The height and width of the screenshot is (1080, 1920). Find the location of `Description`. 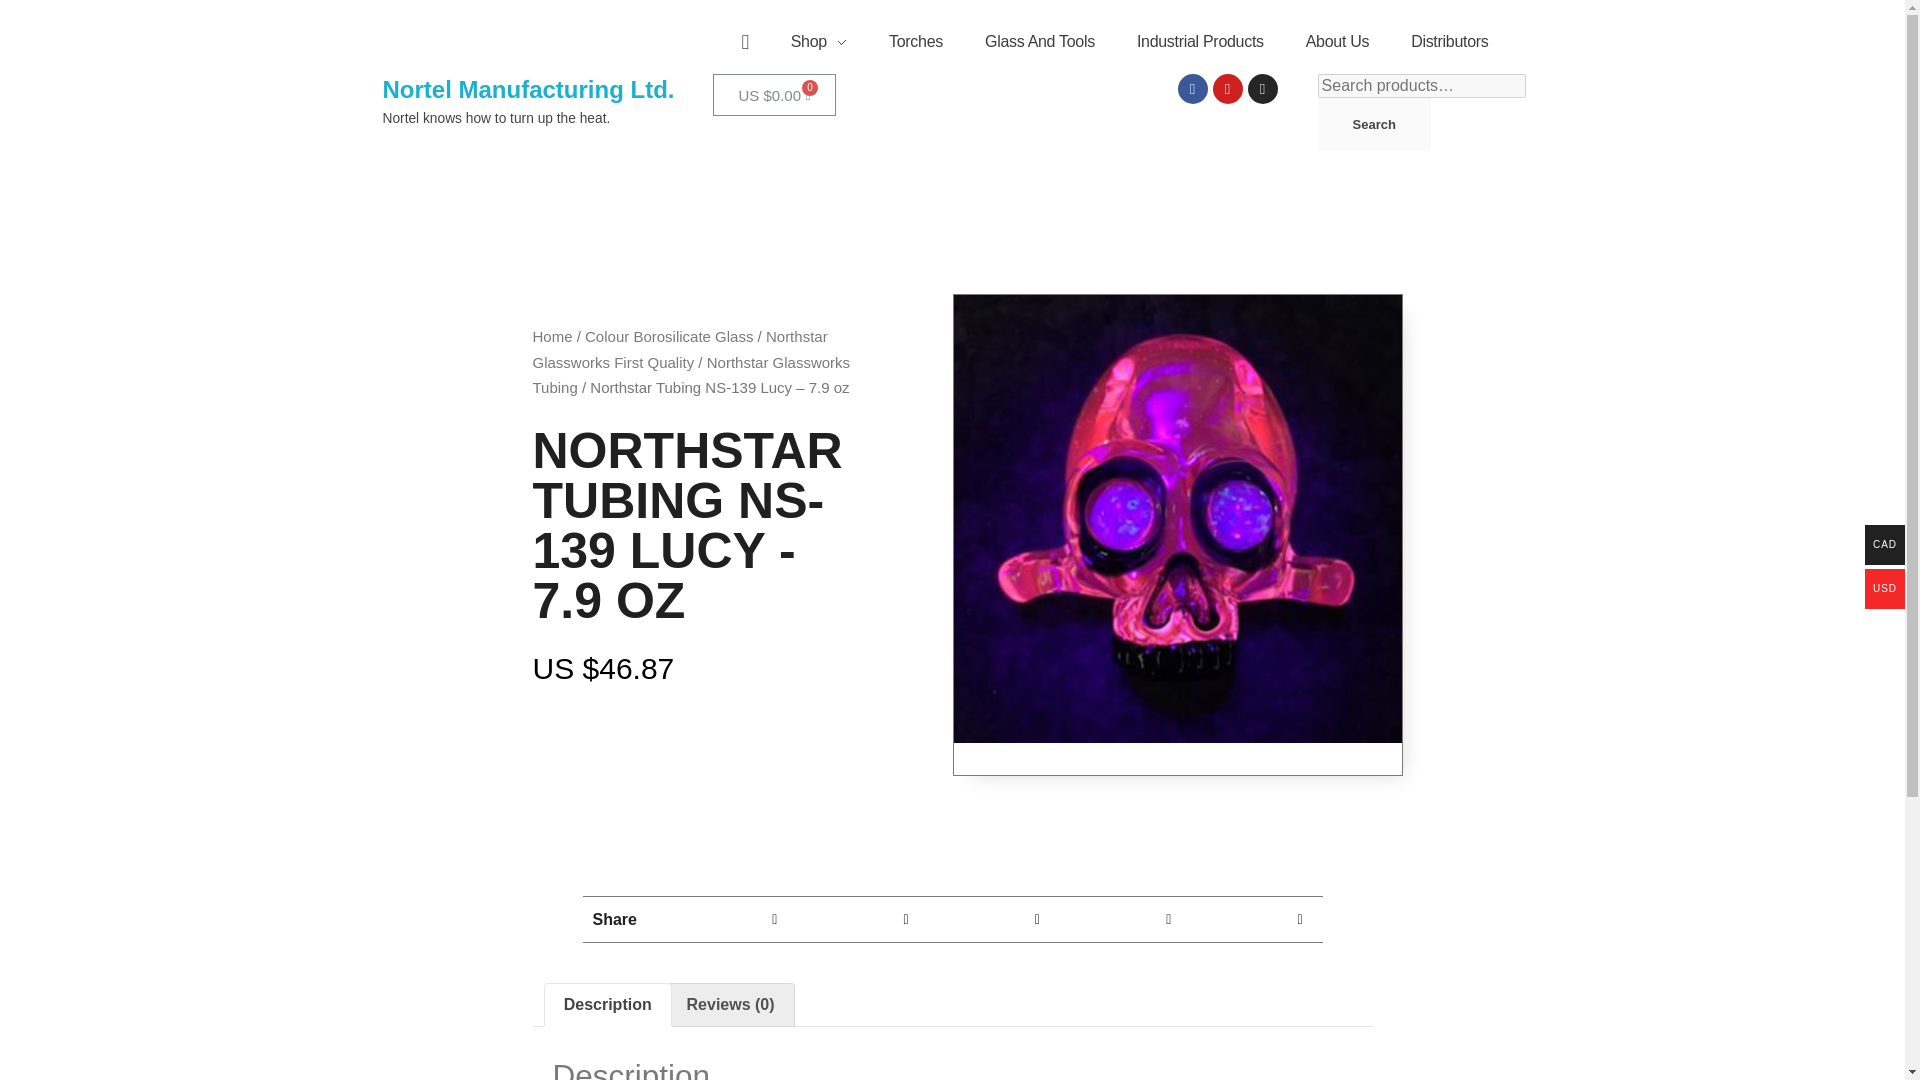

Description is located at coordinates (606, 1004).